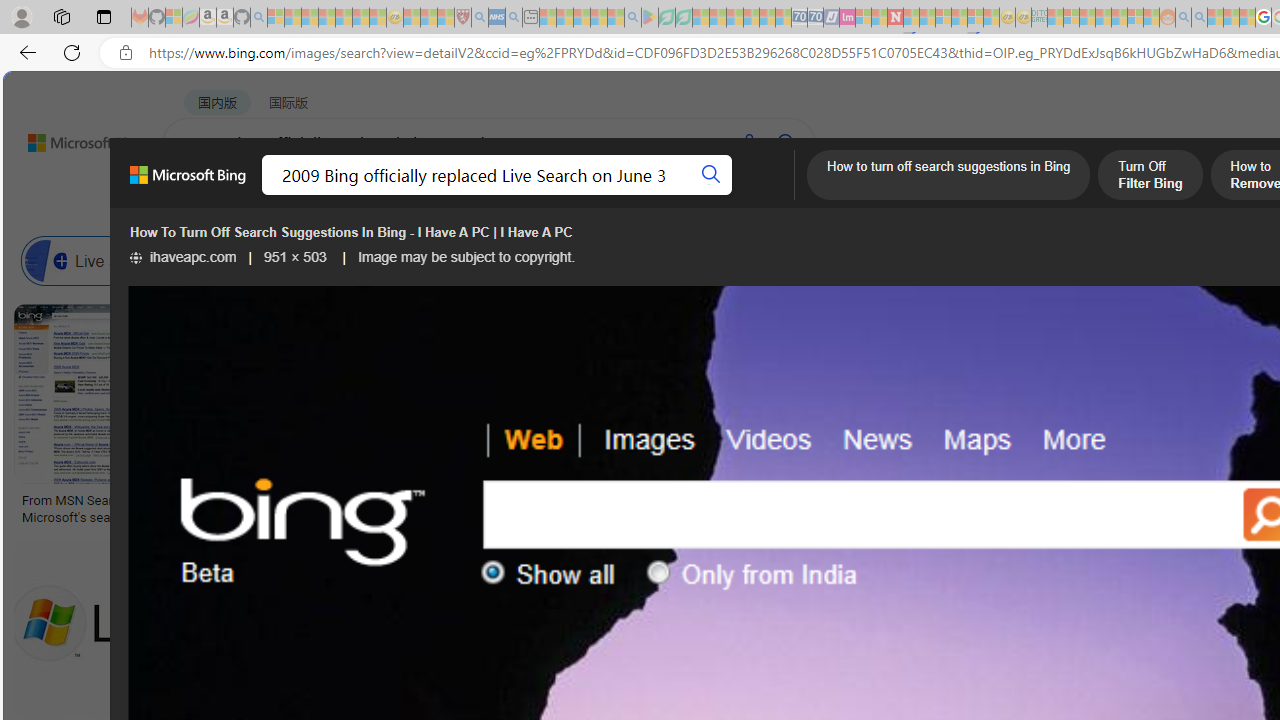 The width and height of the screenshot is (1280, 720). I want to click on Back to Bing search, so click(73, 138).